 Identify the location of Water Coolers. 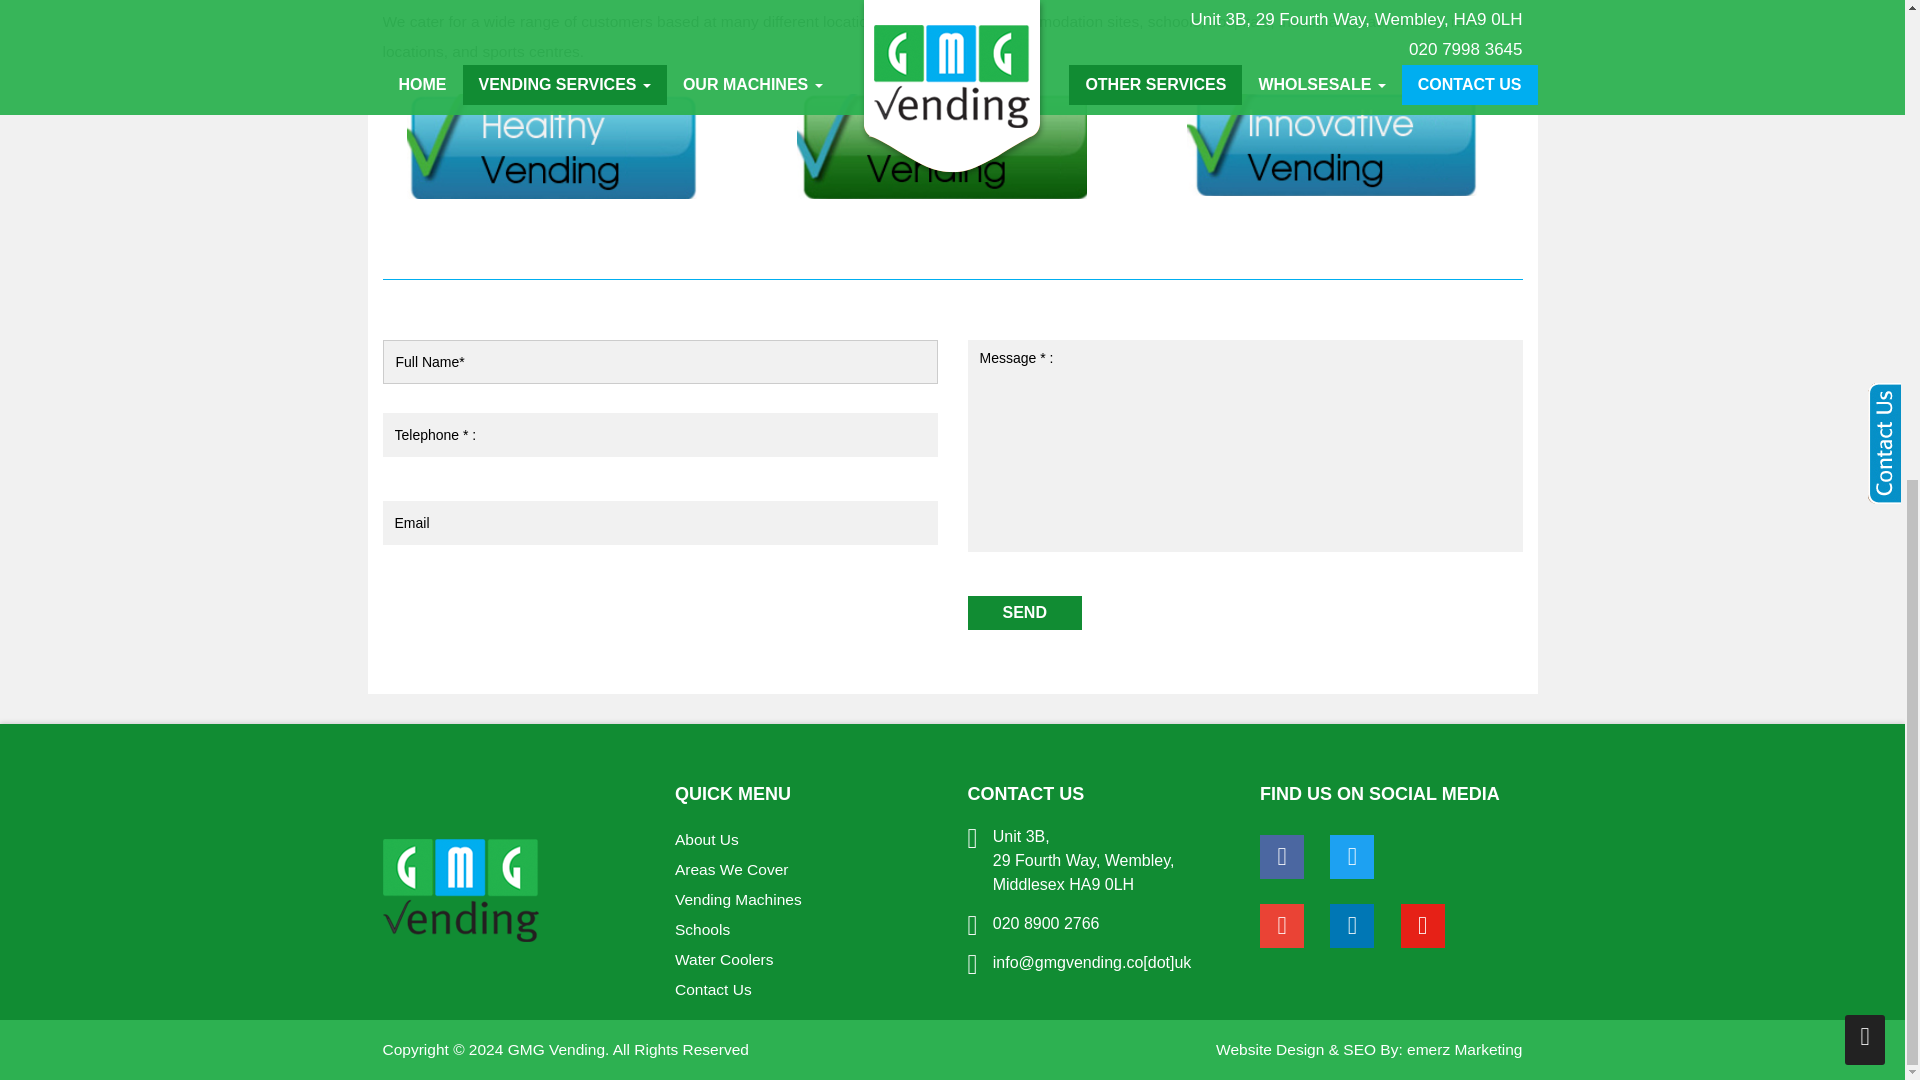
(724, 959).